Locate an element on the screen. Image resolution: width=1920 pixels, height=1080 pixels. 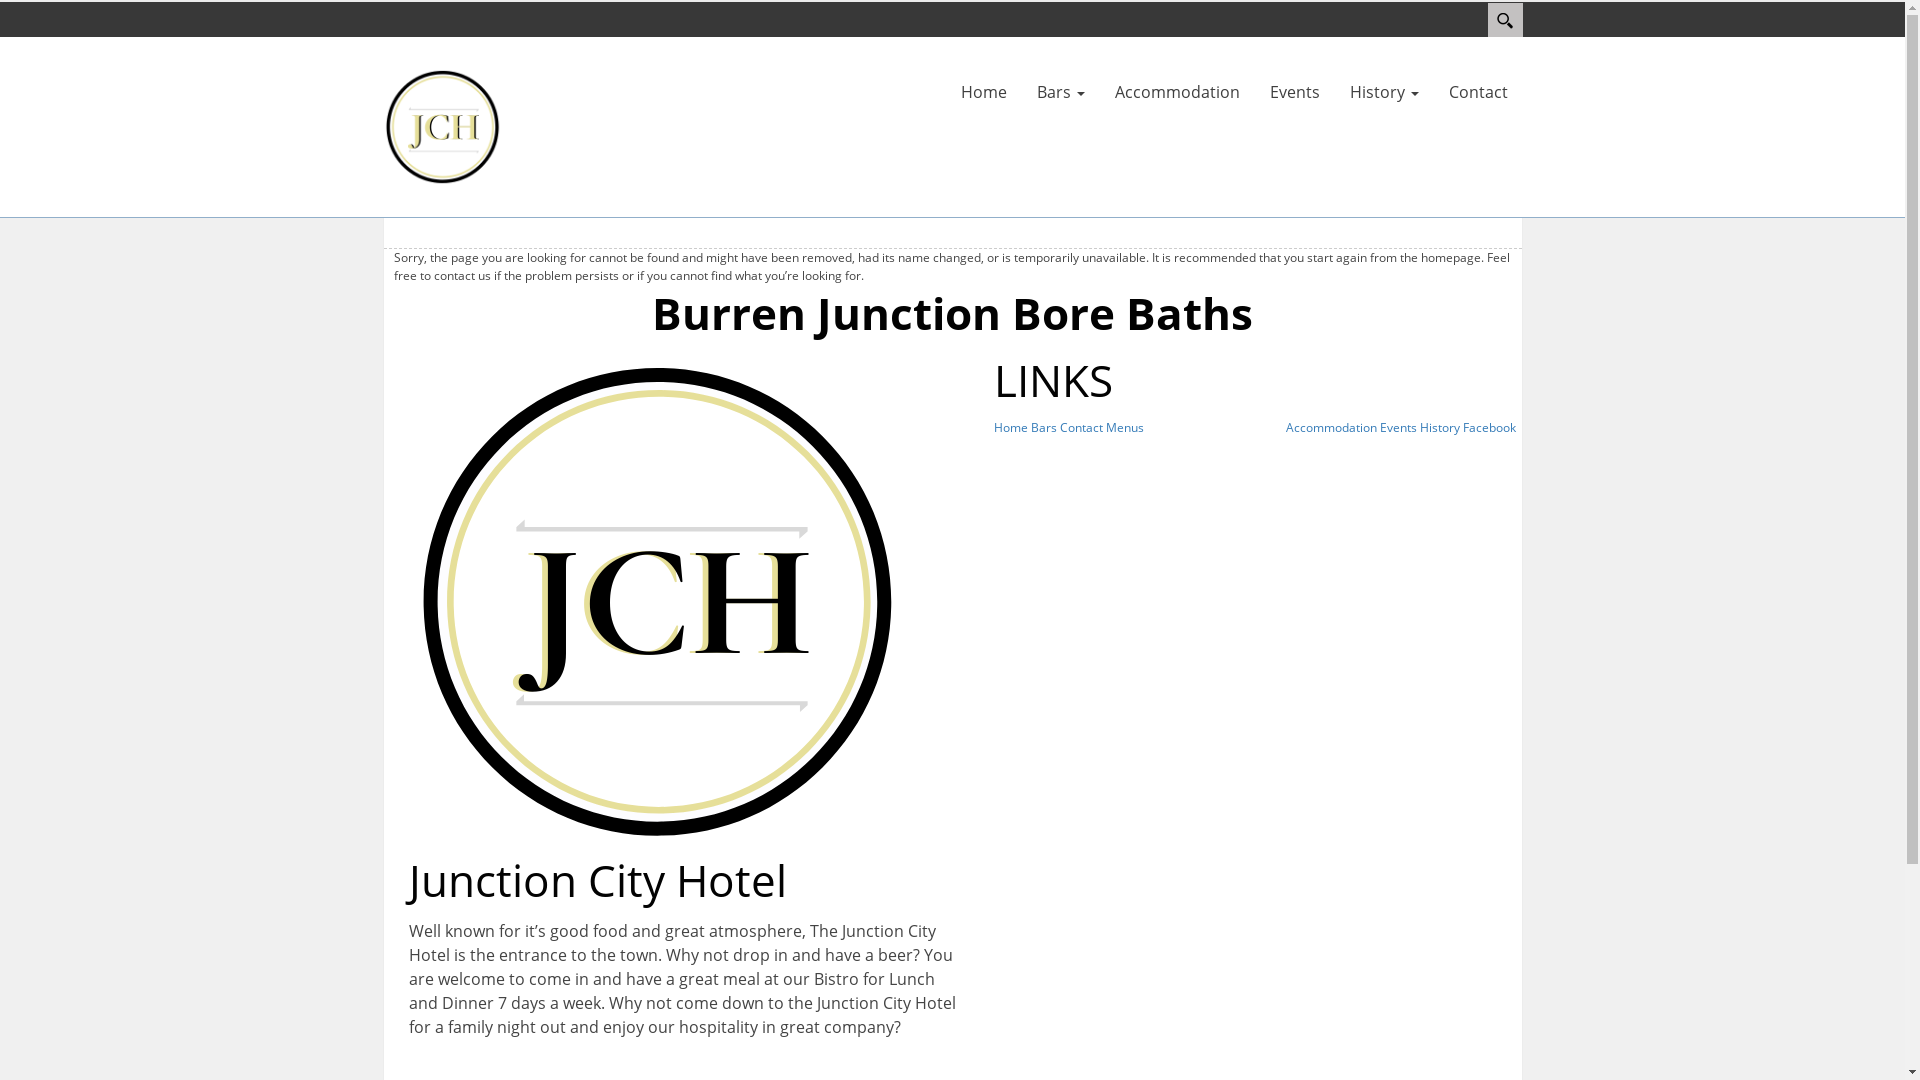
Accommodation is located at coordinates (1178, 92).